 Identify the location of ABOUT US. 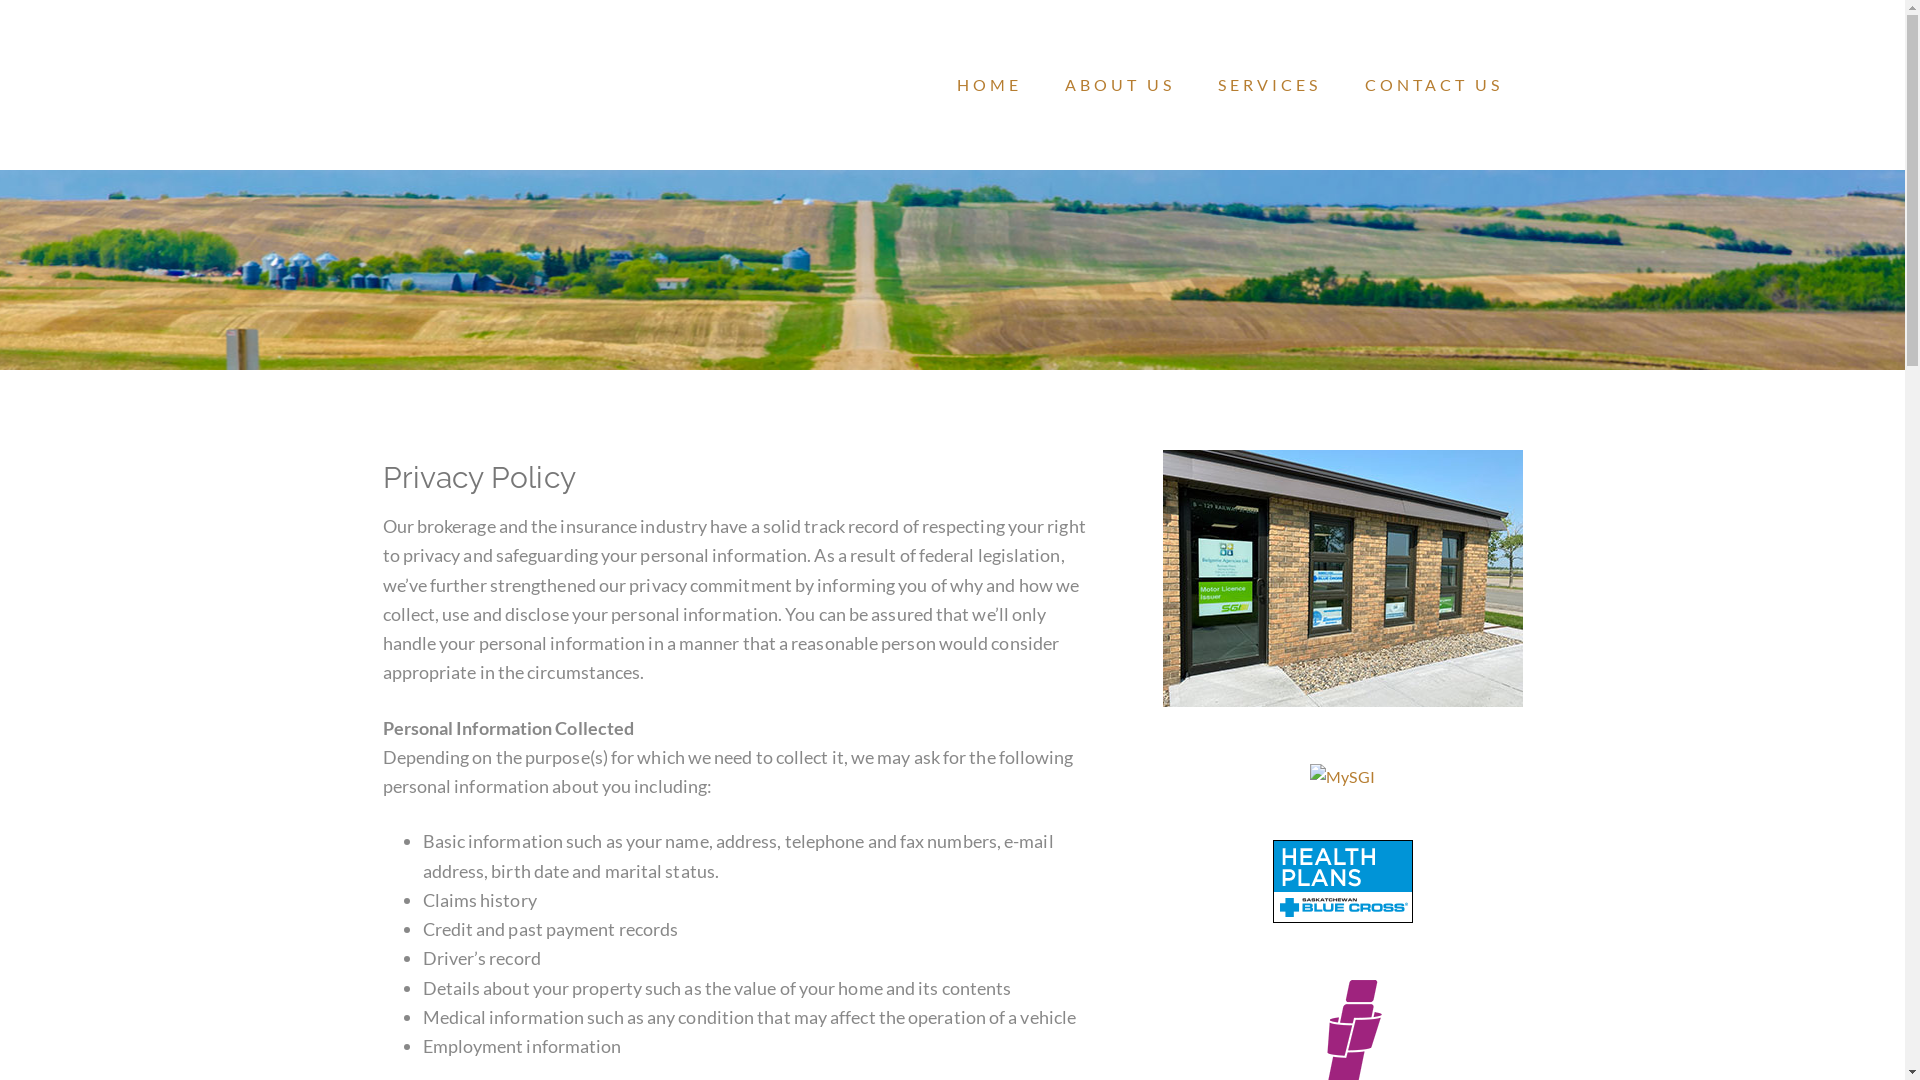
(1120, 85).